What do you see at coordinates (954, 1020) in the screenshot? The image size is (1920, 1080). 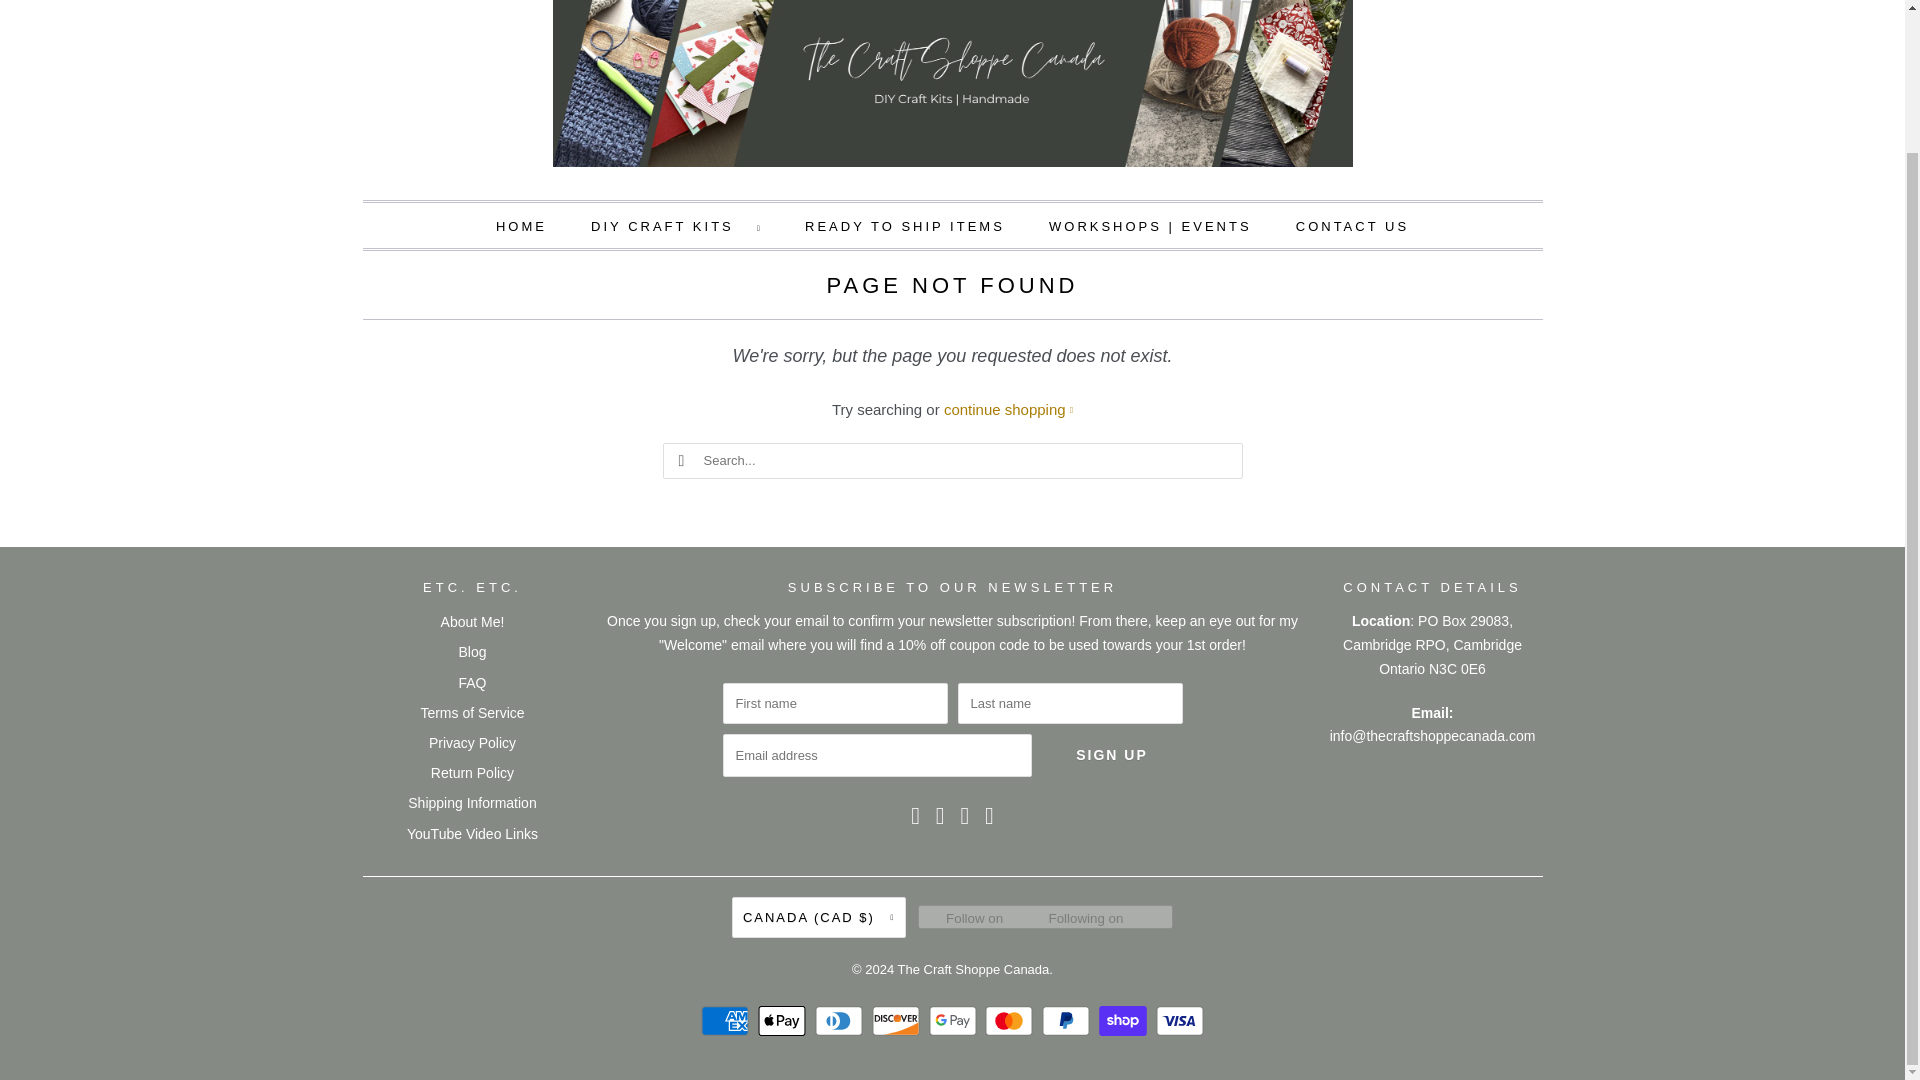 I see `Google Pay` at bounding box center [954, 1020].